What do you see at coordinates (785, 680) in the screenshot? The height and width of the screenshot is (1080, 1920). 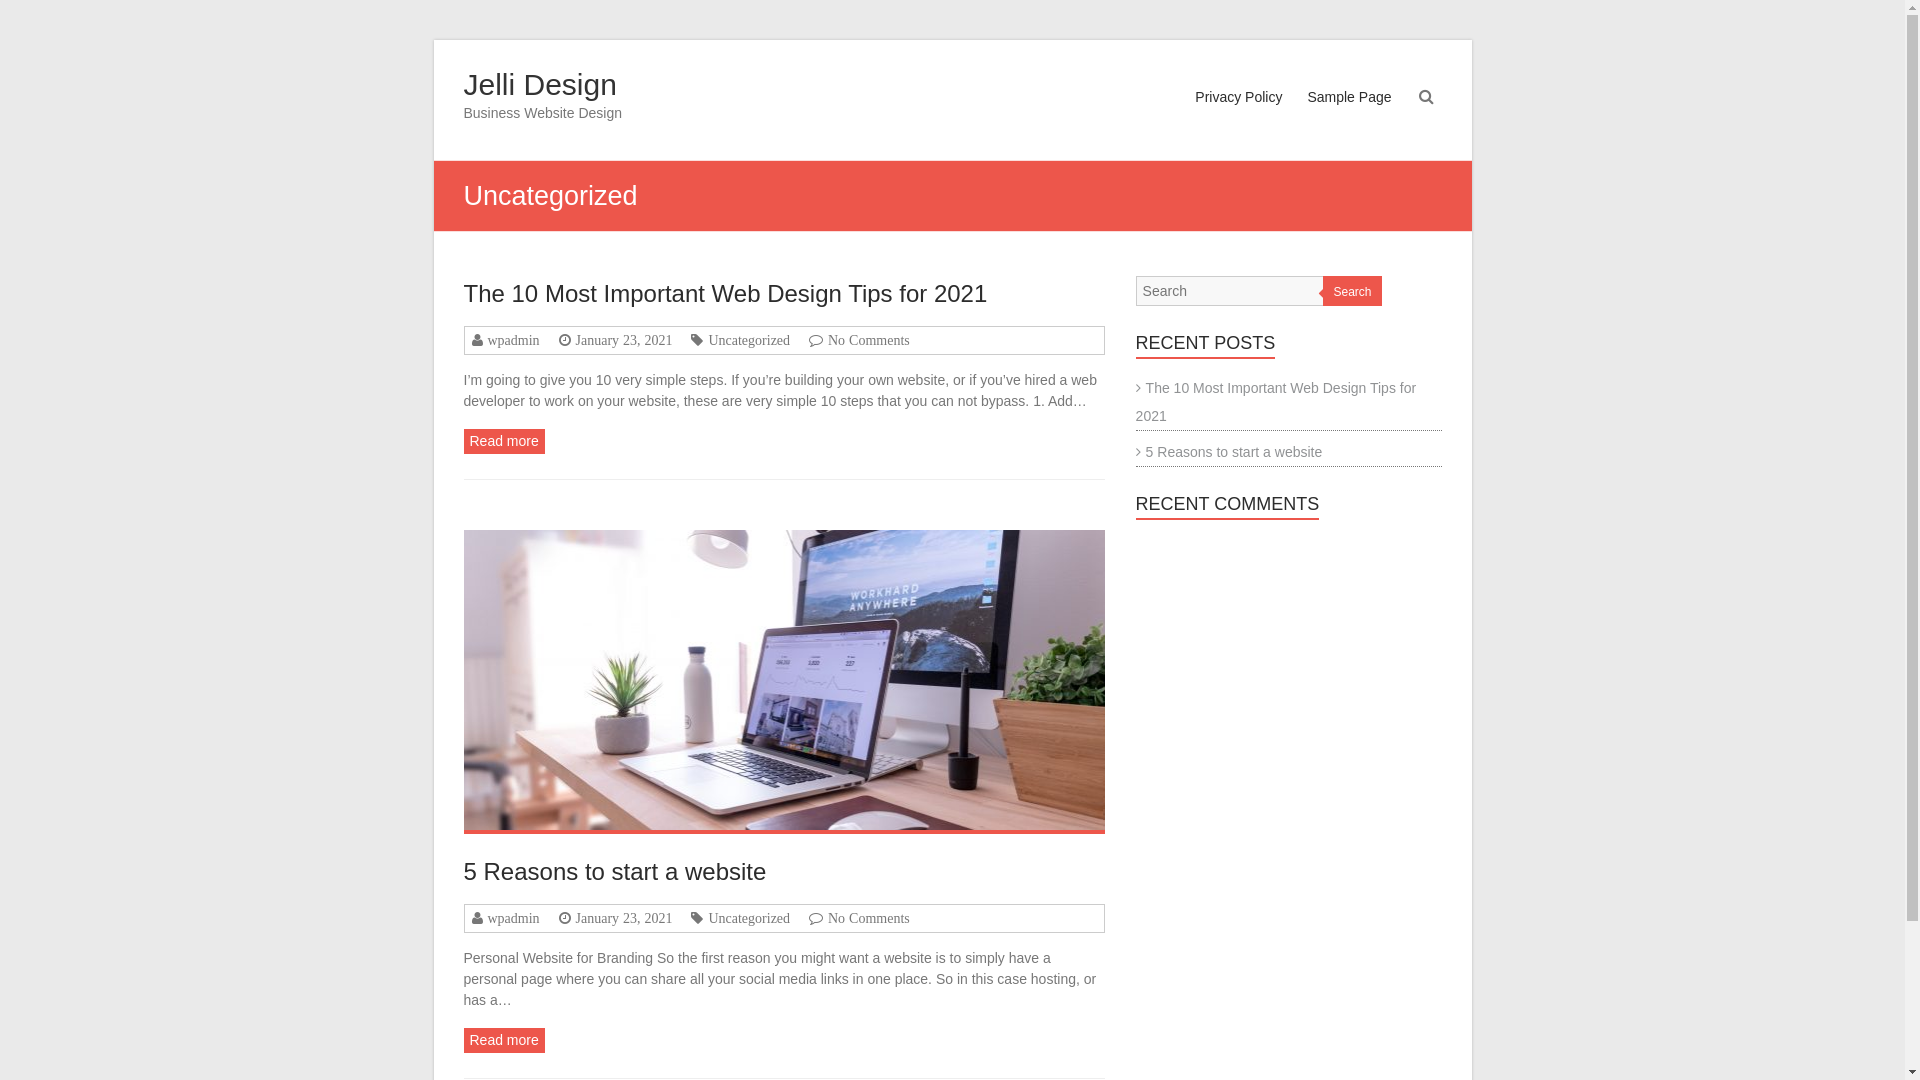 I see `5 Reasons to start a website` at bounding box center [785, 680].